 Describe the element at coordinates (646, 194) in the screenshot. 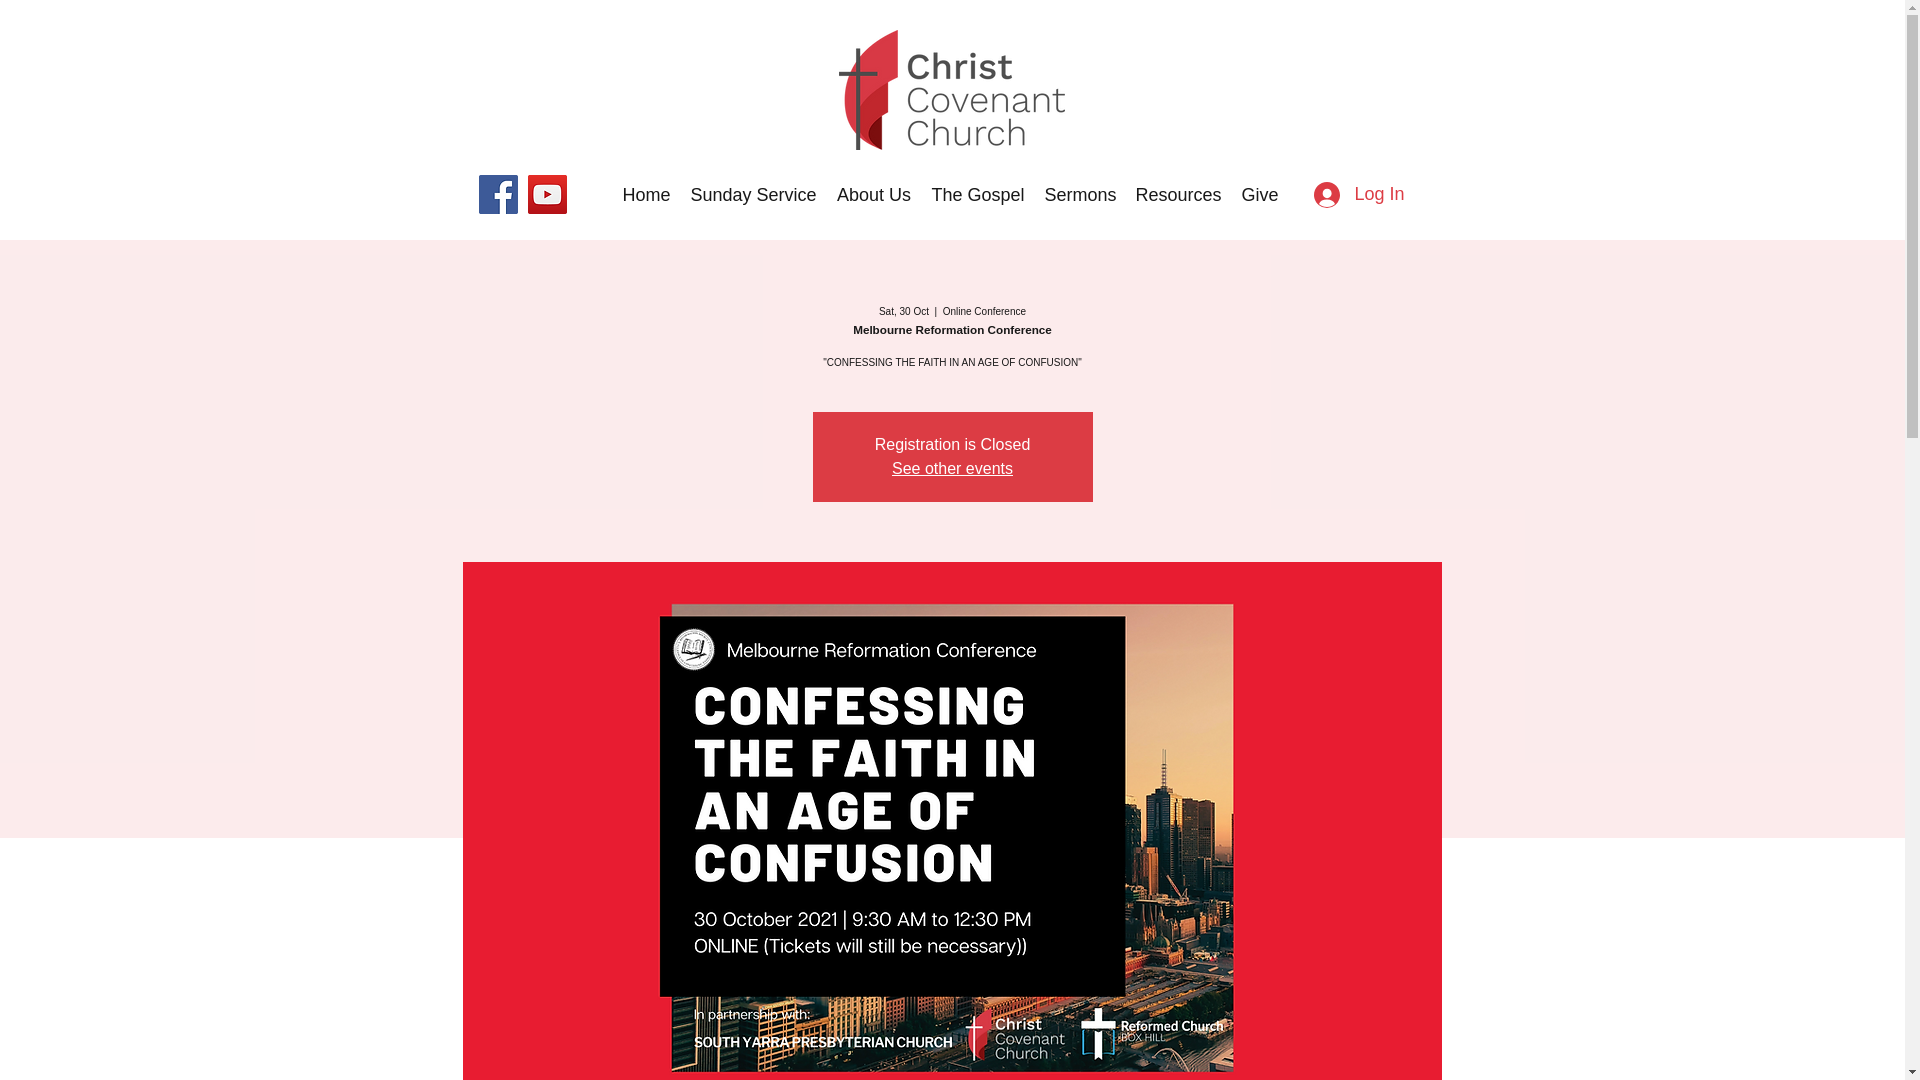

I see `Home` at that location.